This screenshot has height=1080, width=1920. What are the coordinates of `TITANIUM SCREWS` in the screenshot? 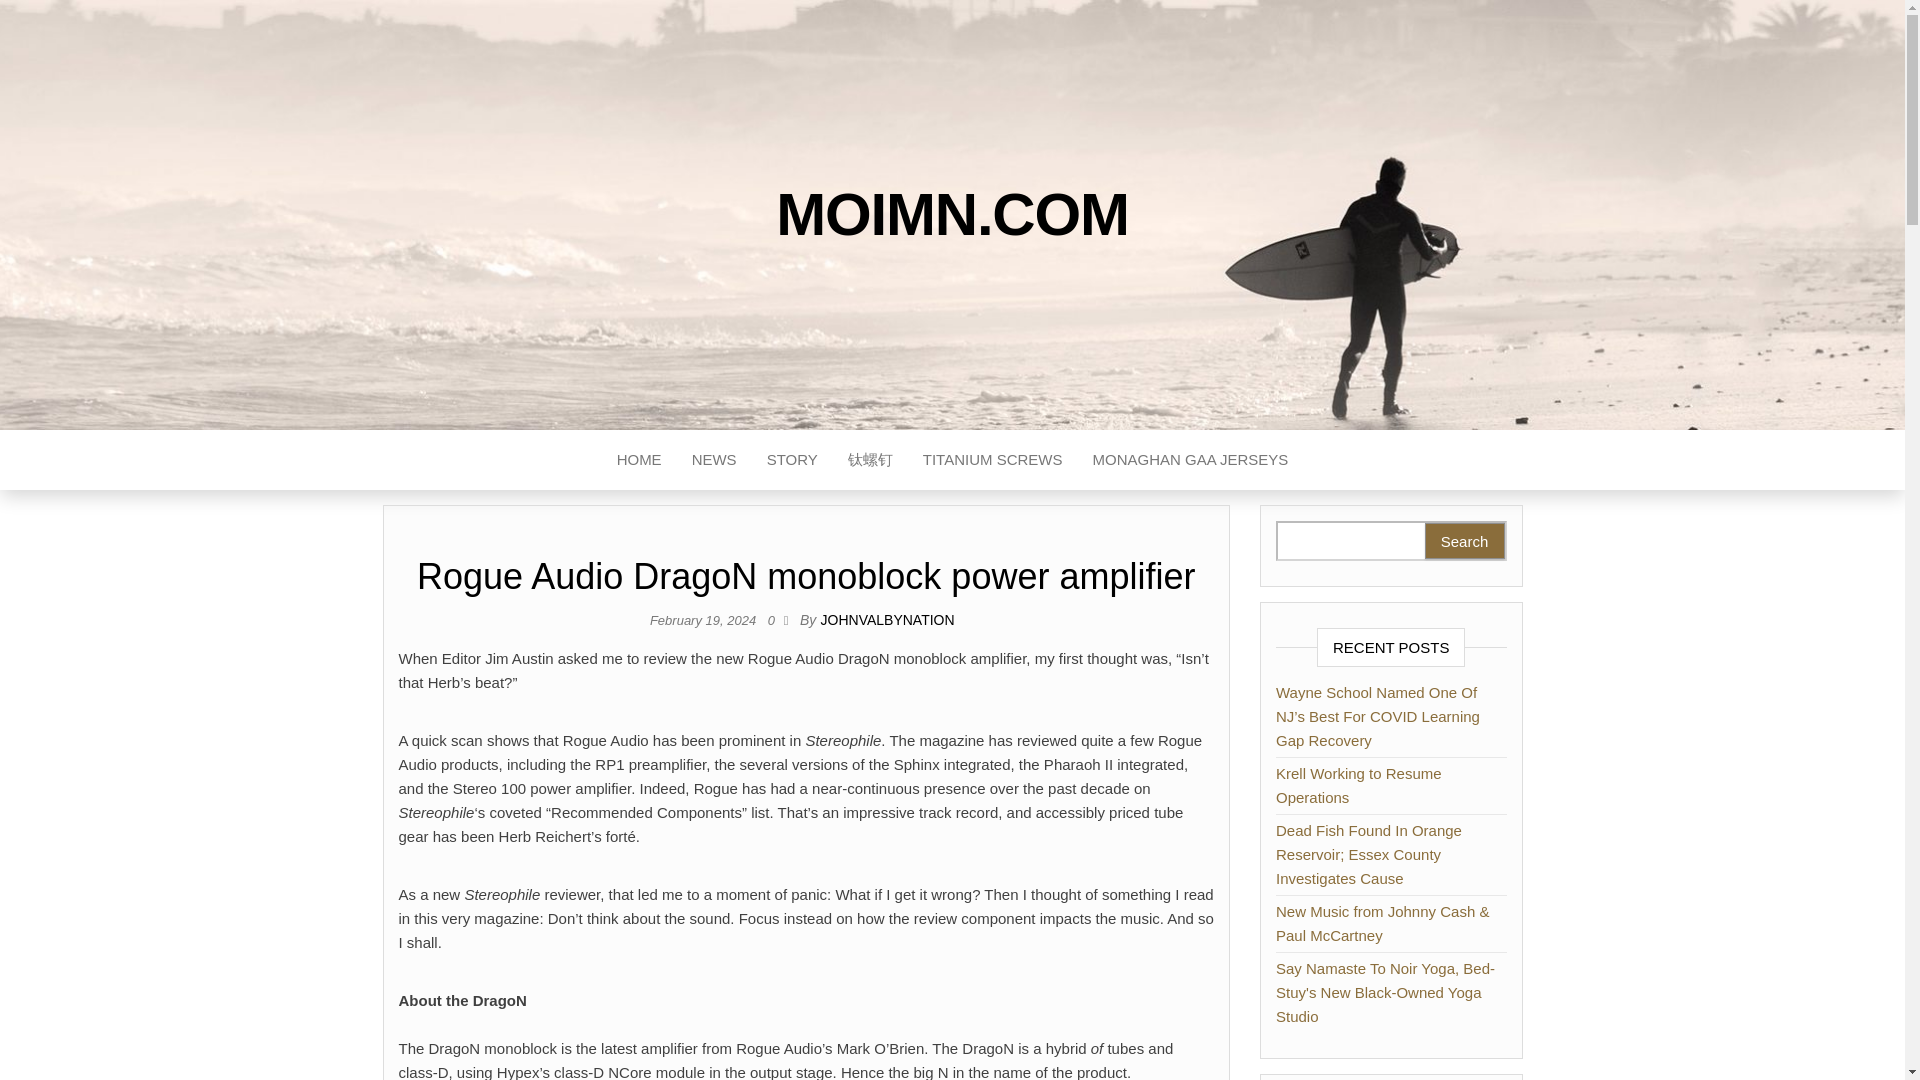 It's located at (992, 460).